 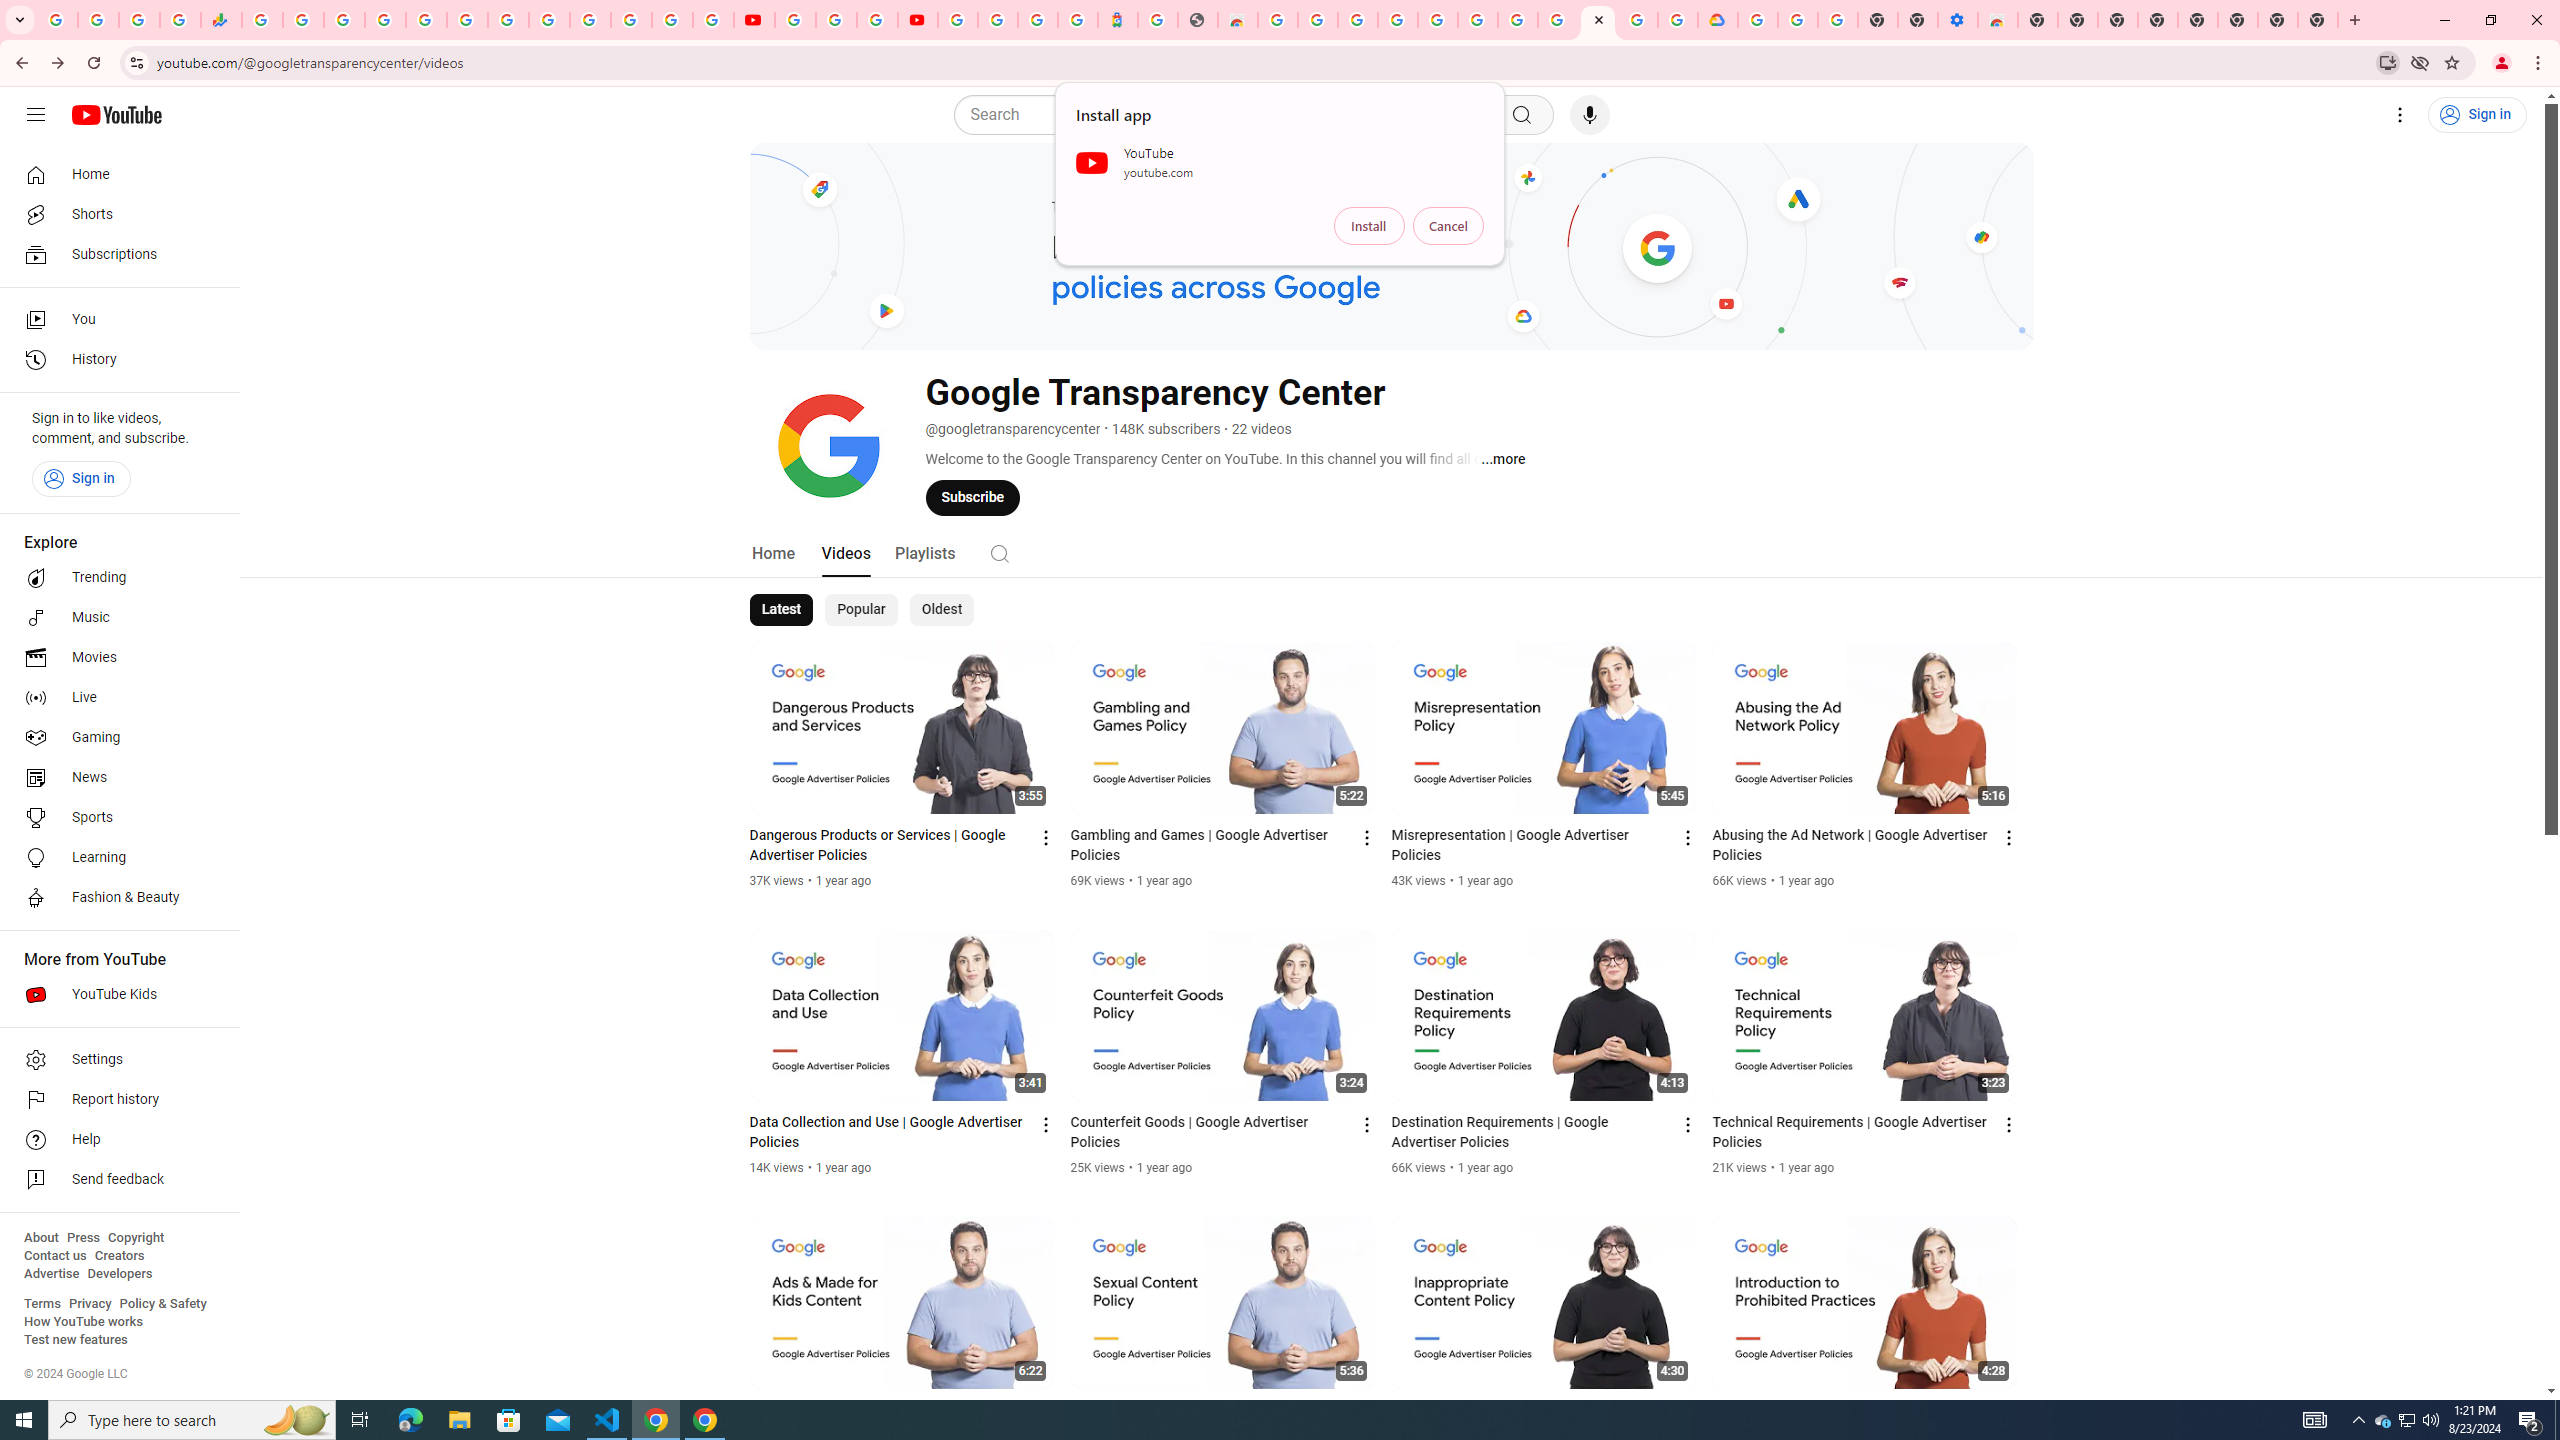 I want to click on YouTube, so click(x=794, y=20).